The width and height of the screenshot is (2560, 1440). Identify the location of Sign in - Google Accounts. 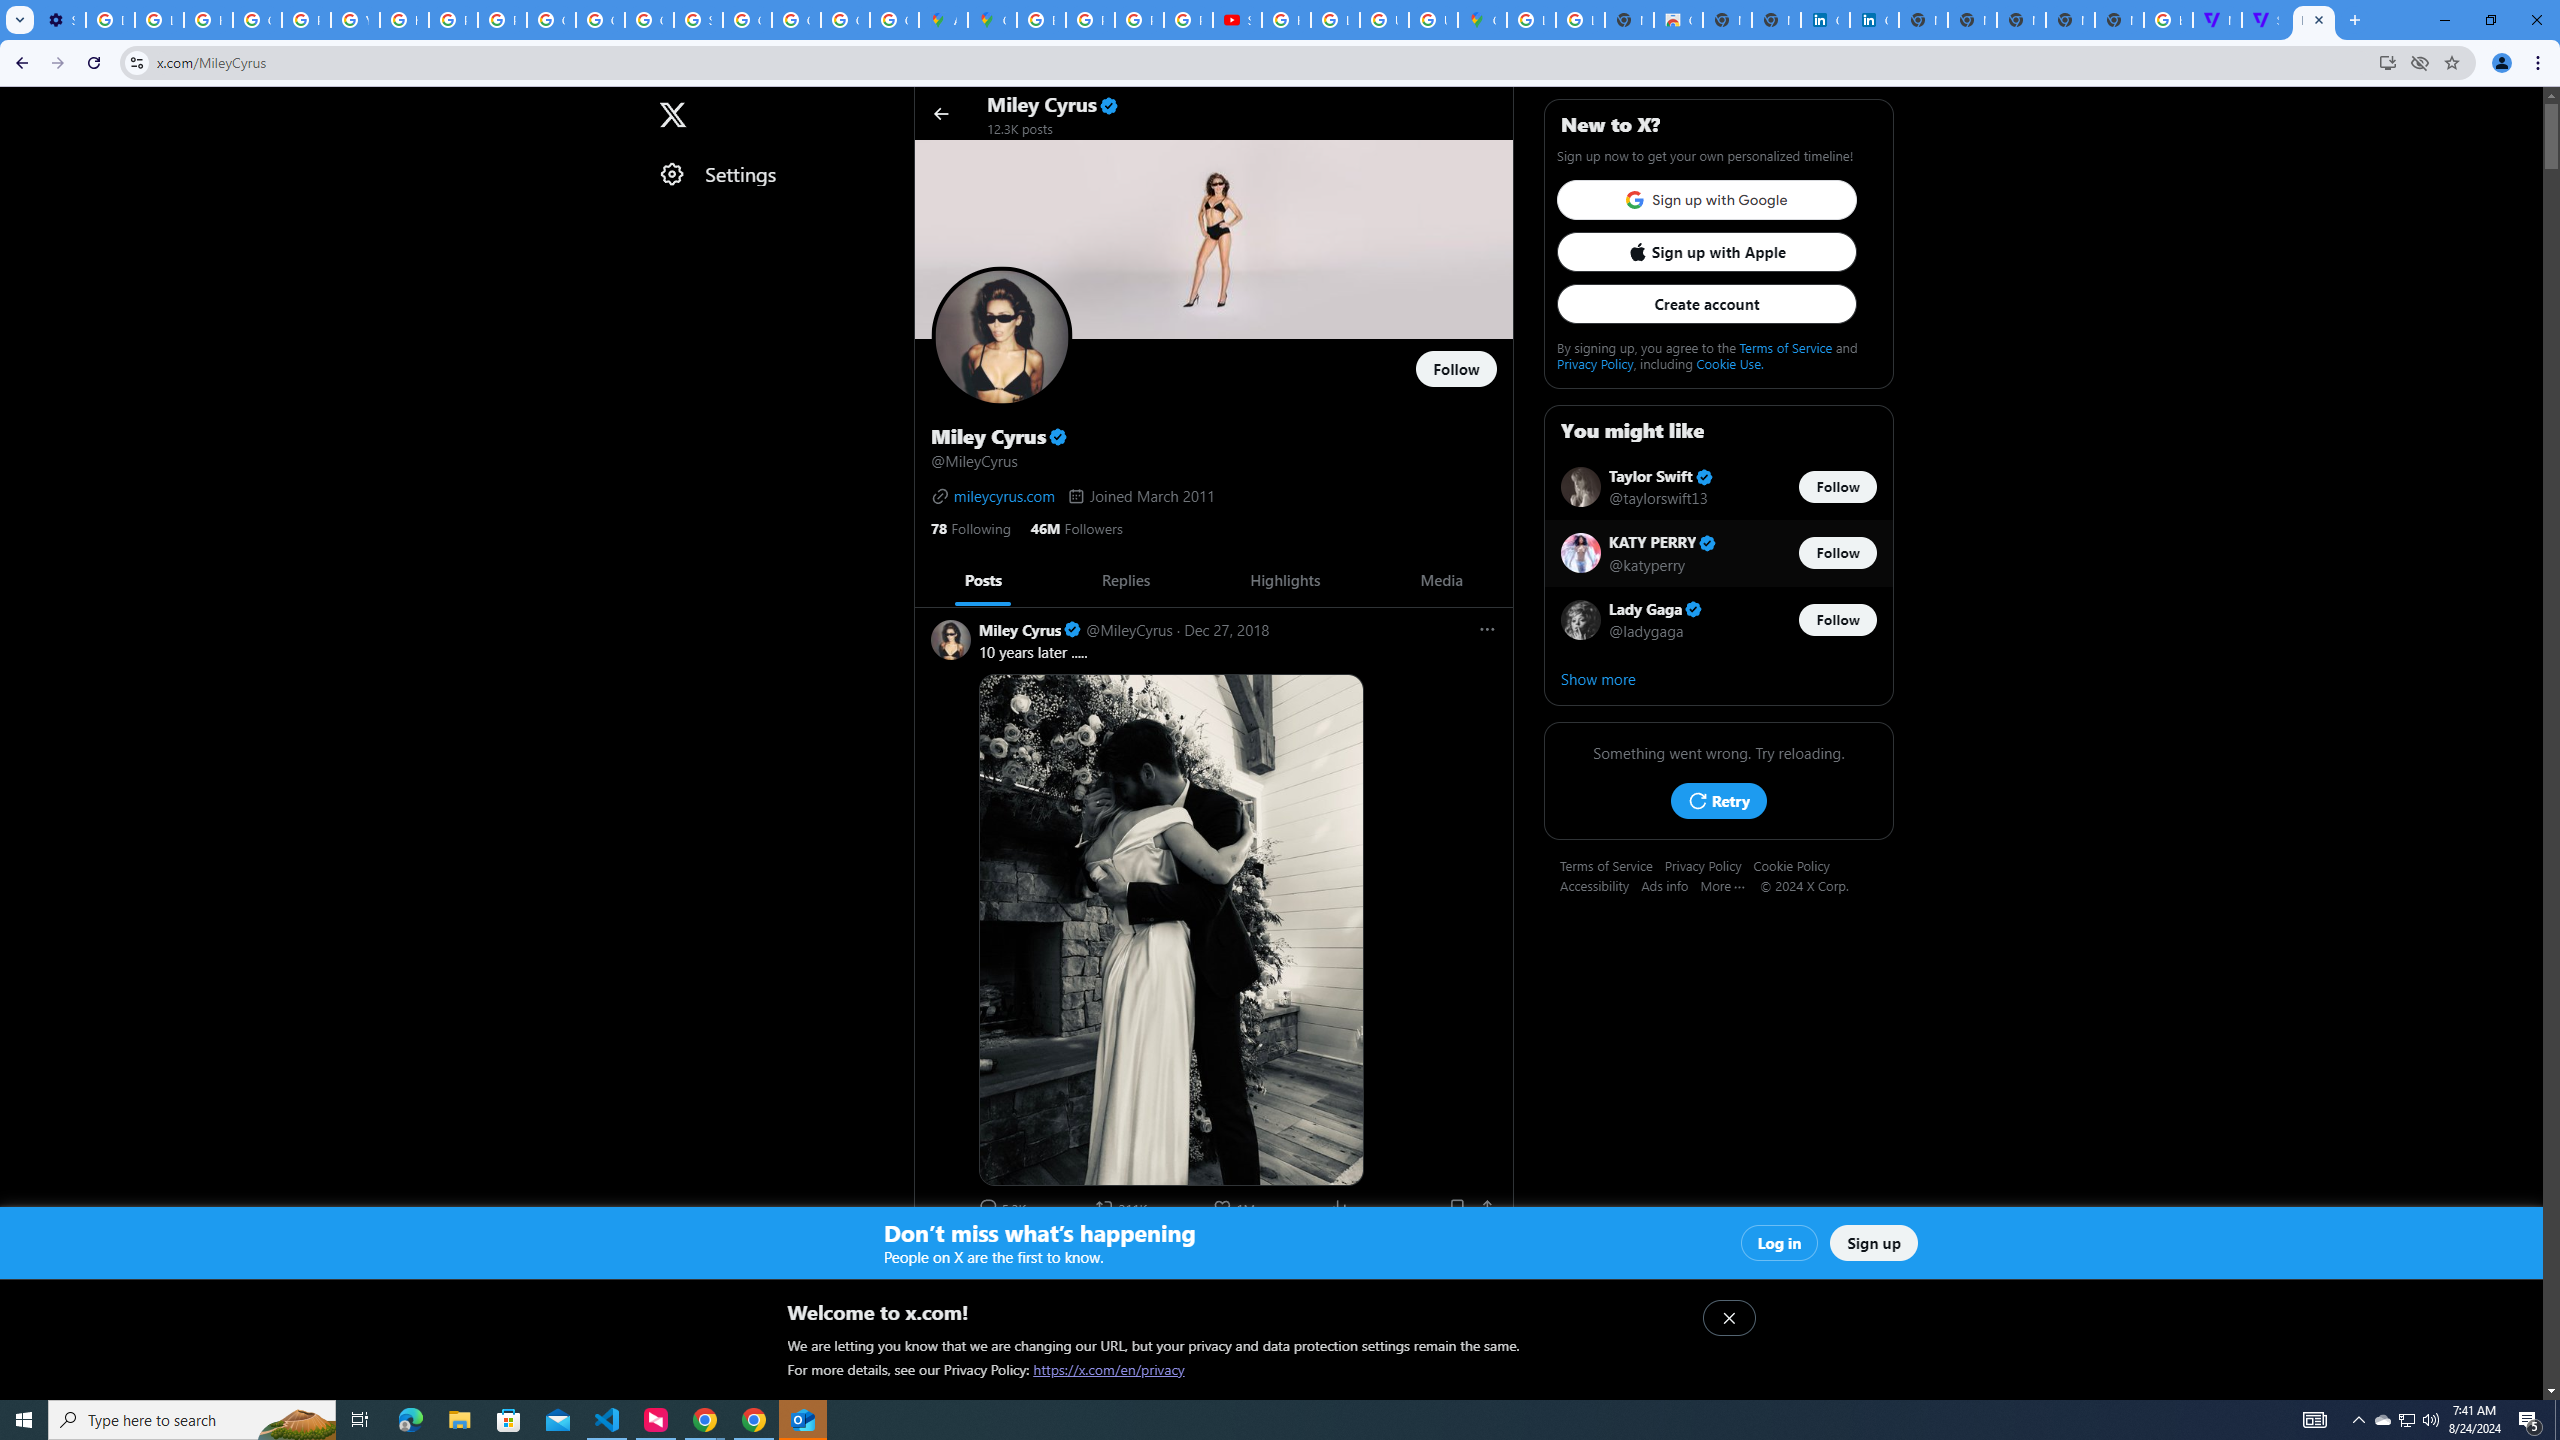
(698, 20).